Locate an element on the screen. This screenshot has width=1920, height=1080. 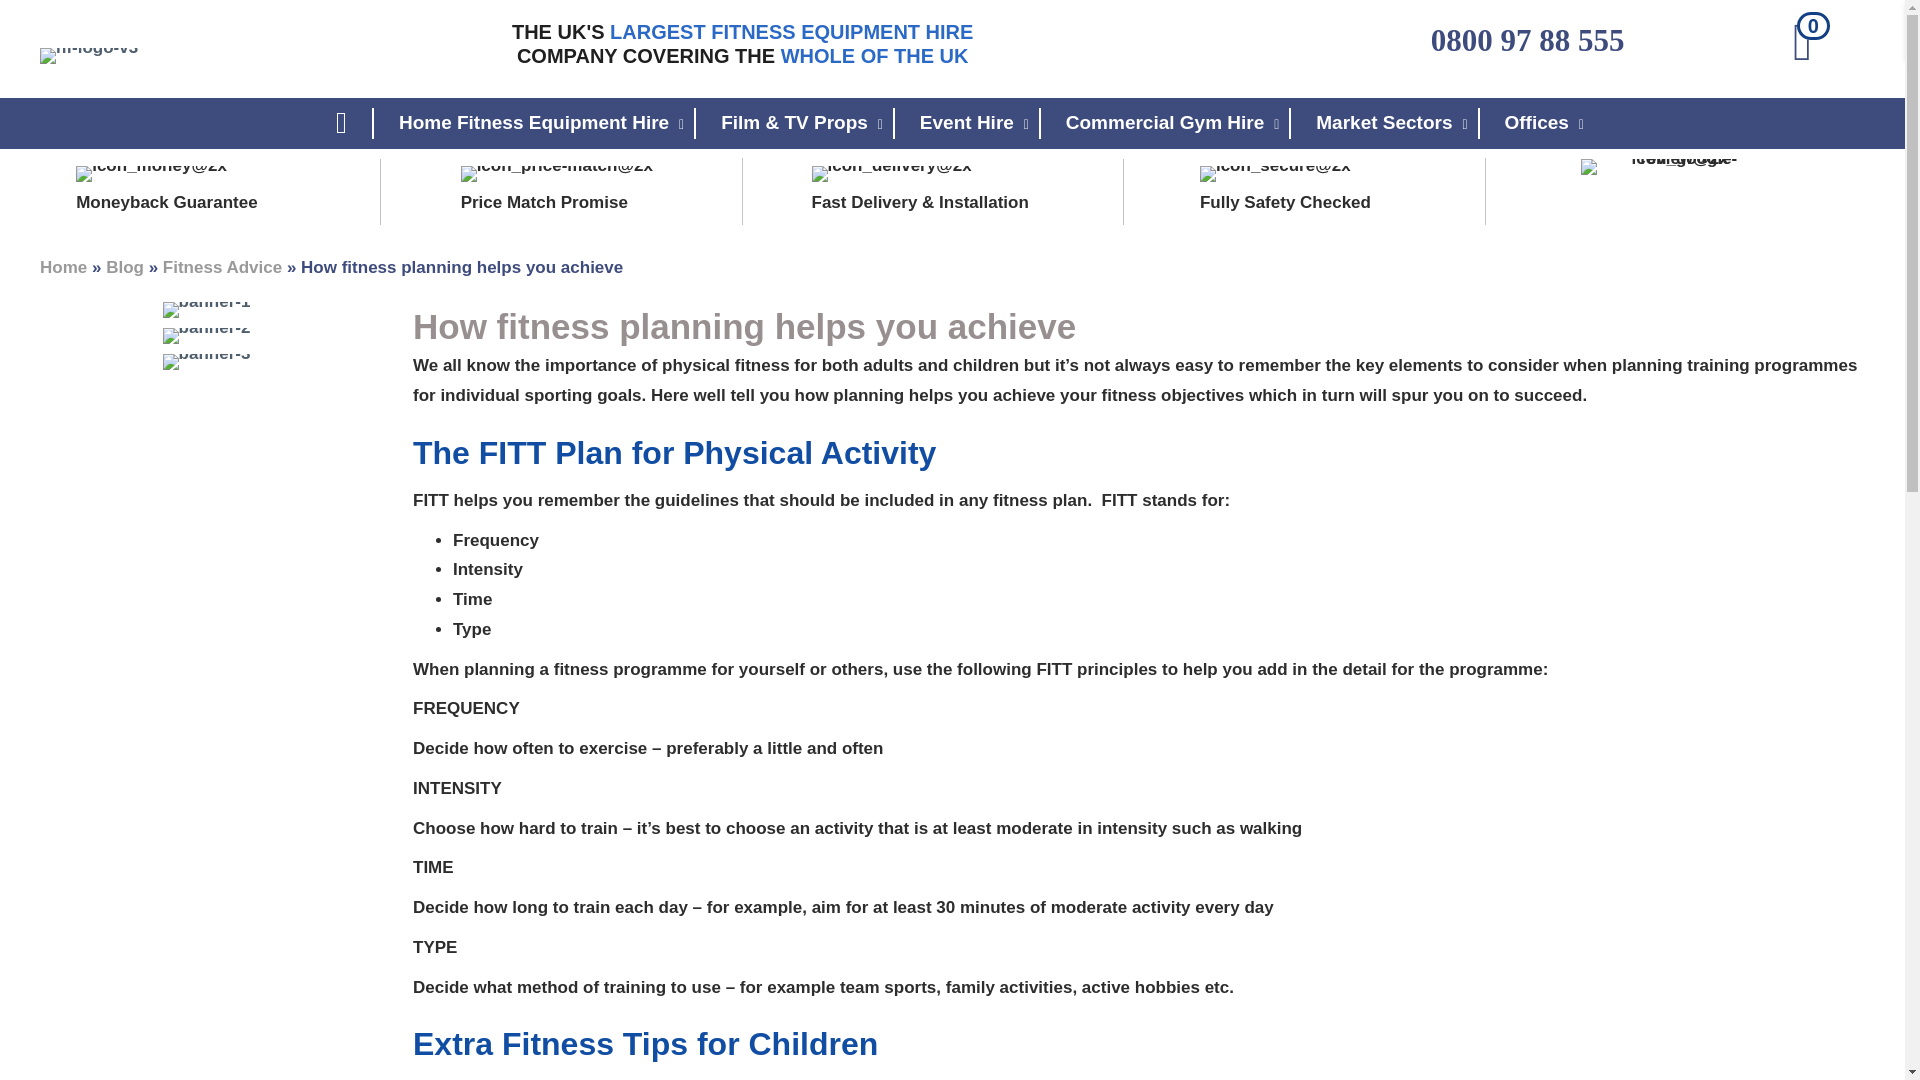
0800 97 88 555 is located at coordinates (1527, 40).